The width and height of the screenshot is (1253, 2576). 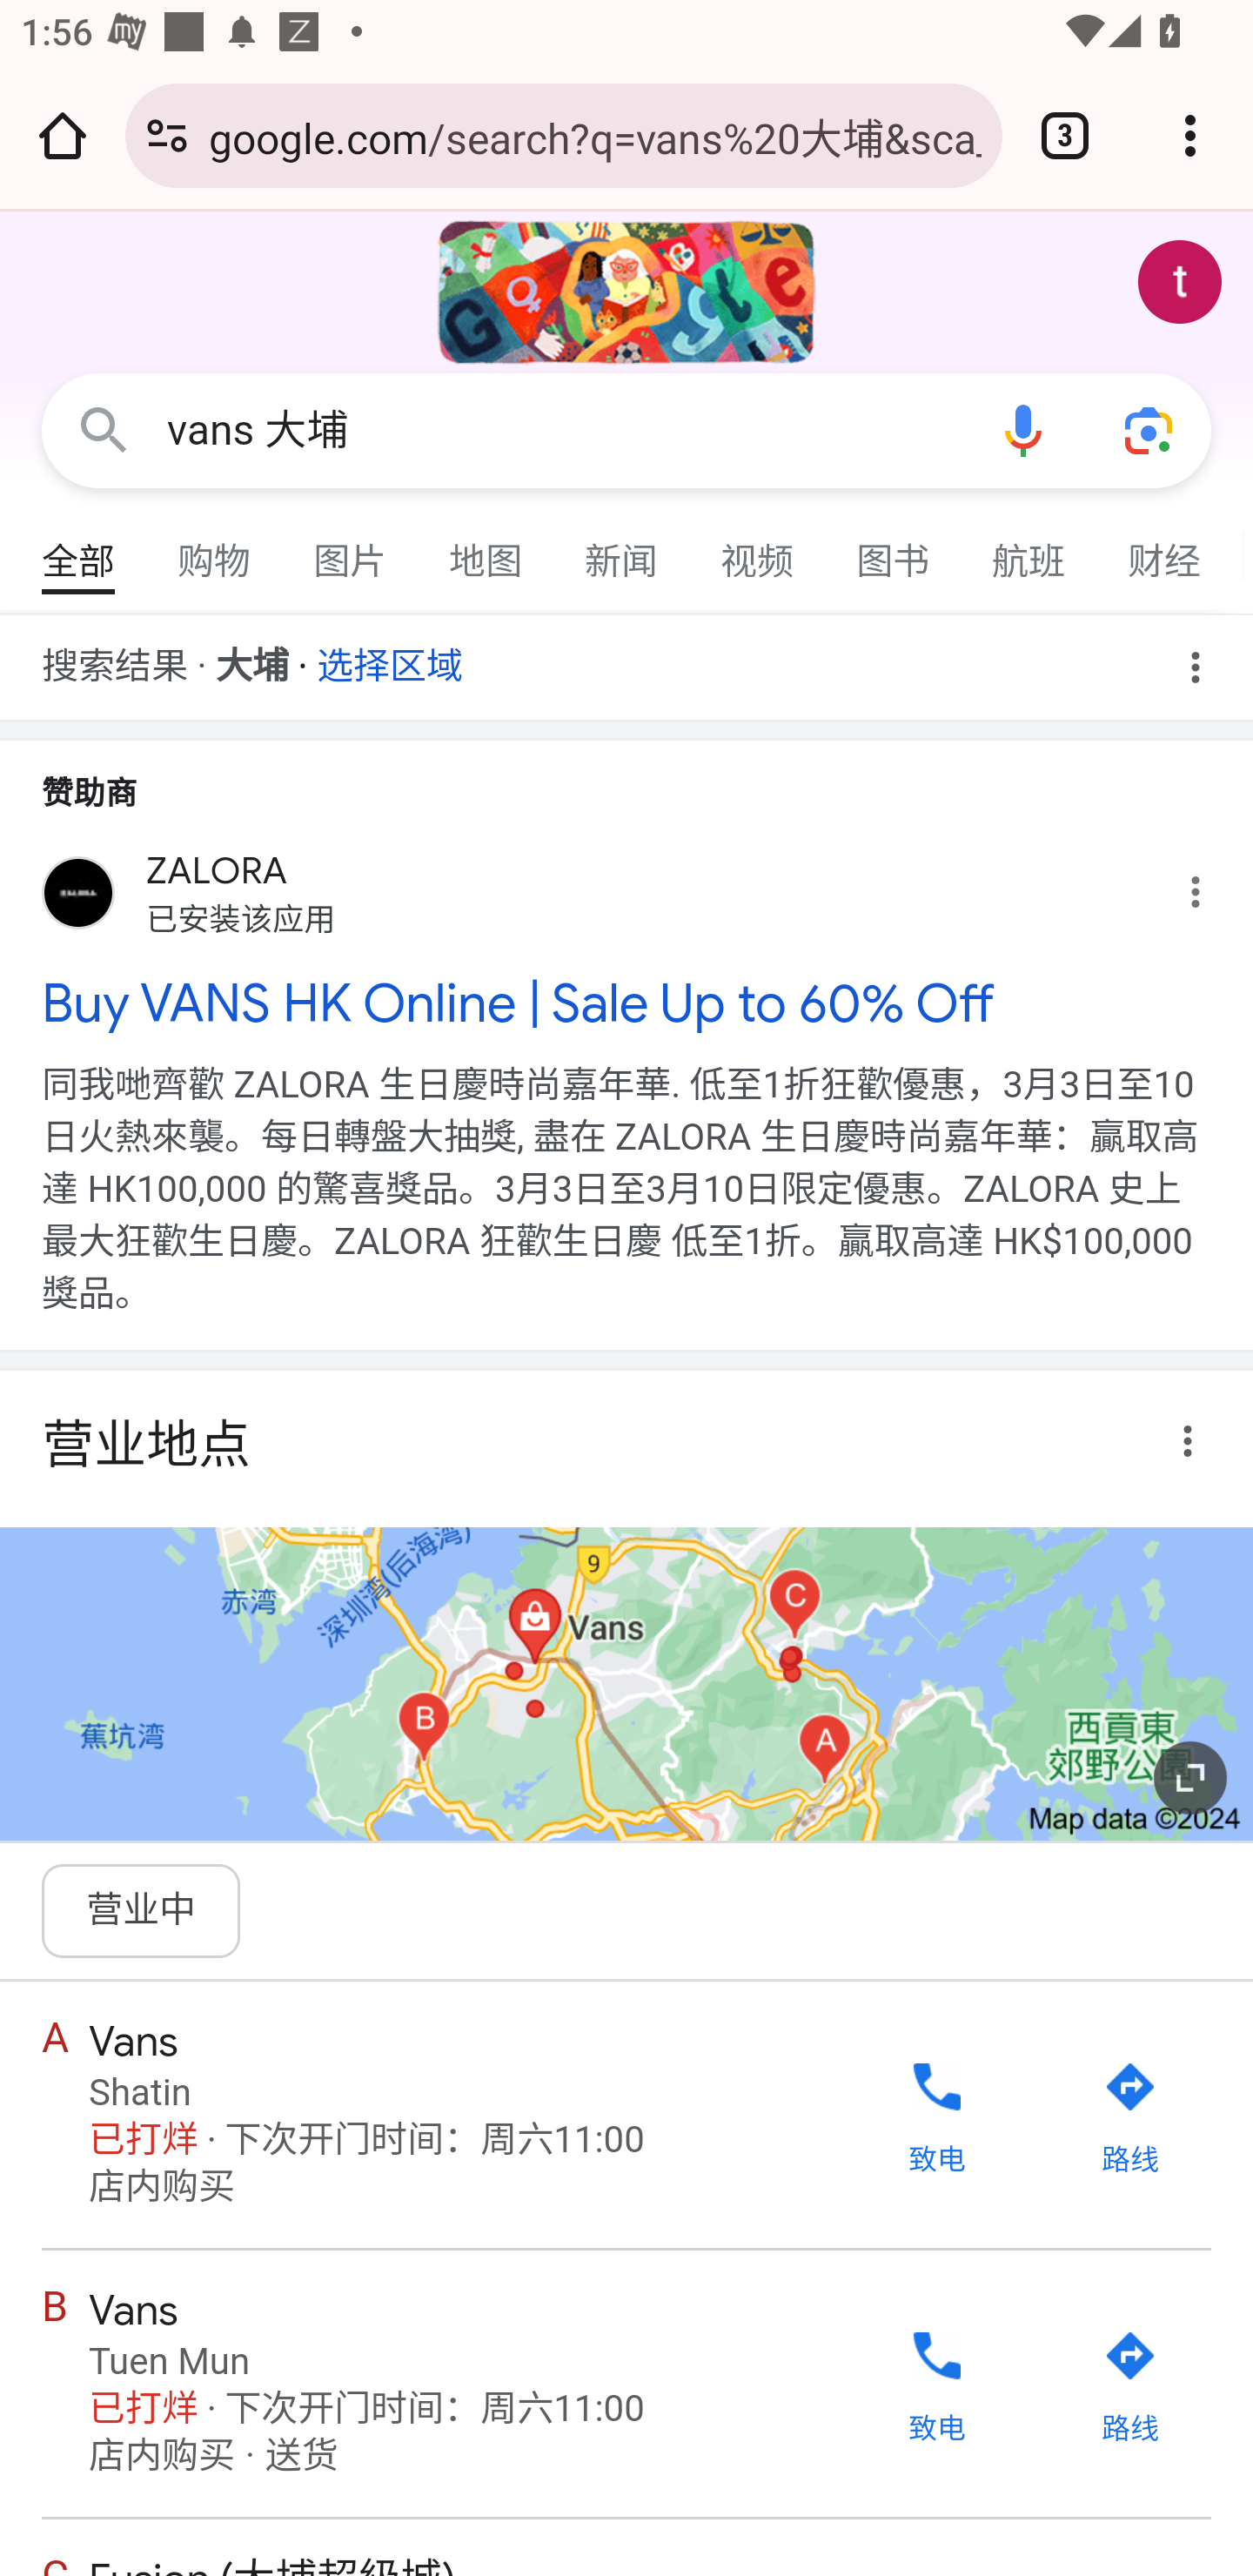 I want to click on 致电, so click(x=936, y=2113).